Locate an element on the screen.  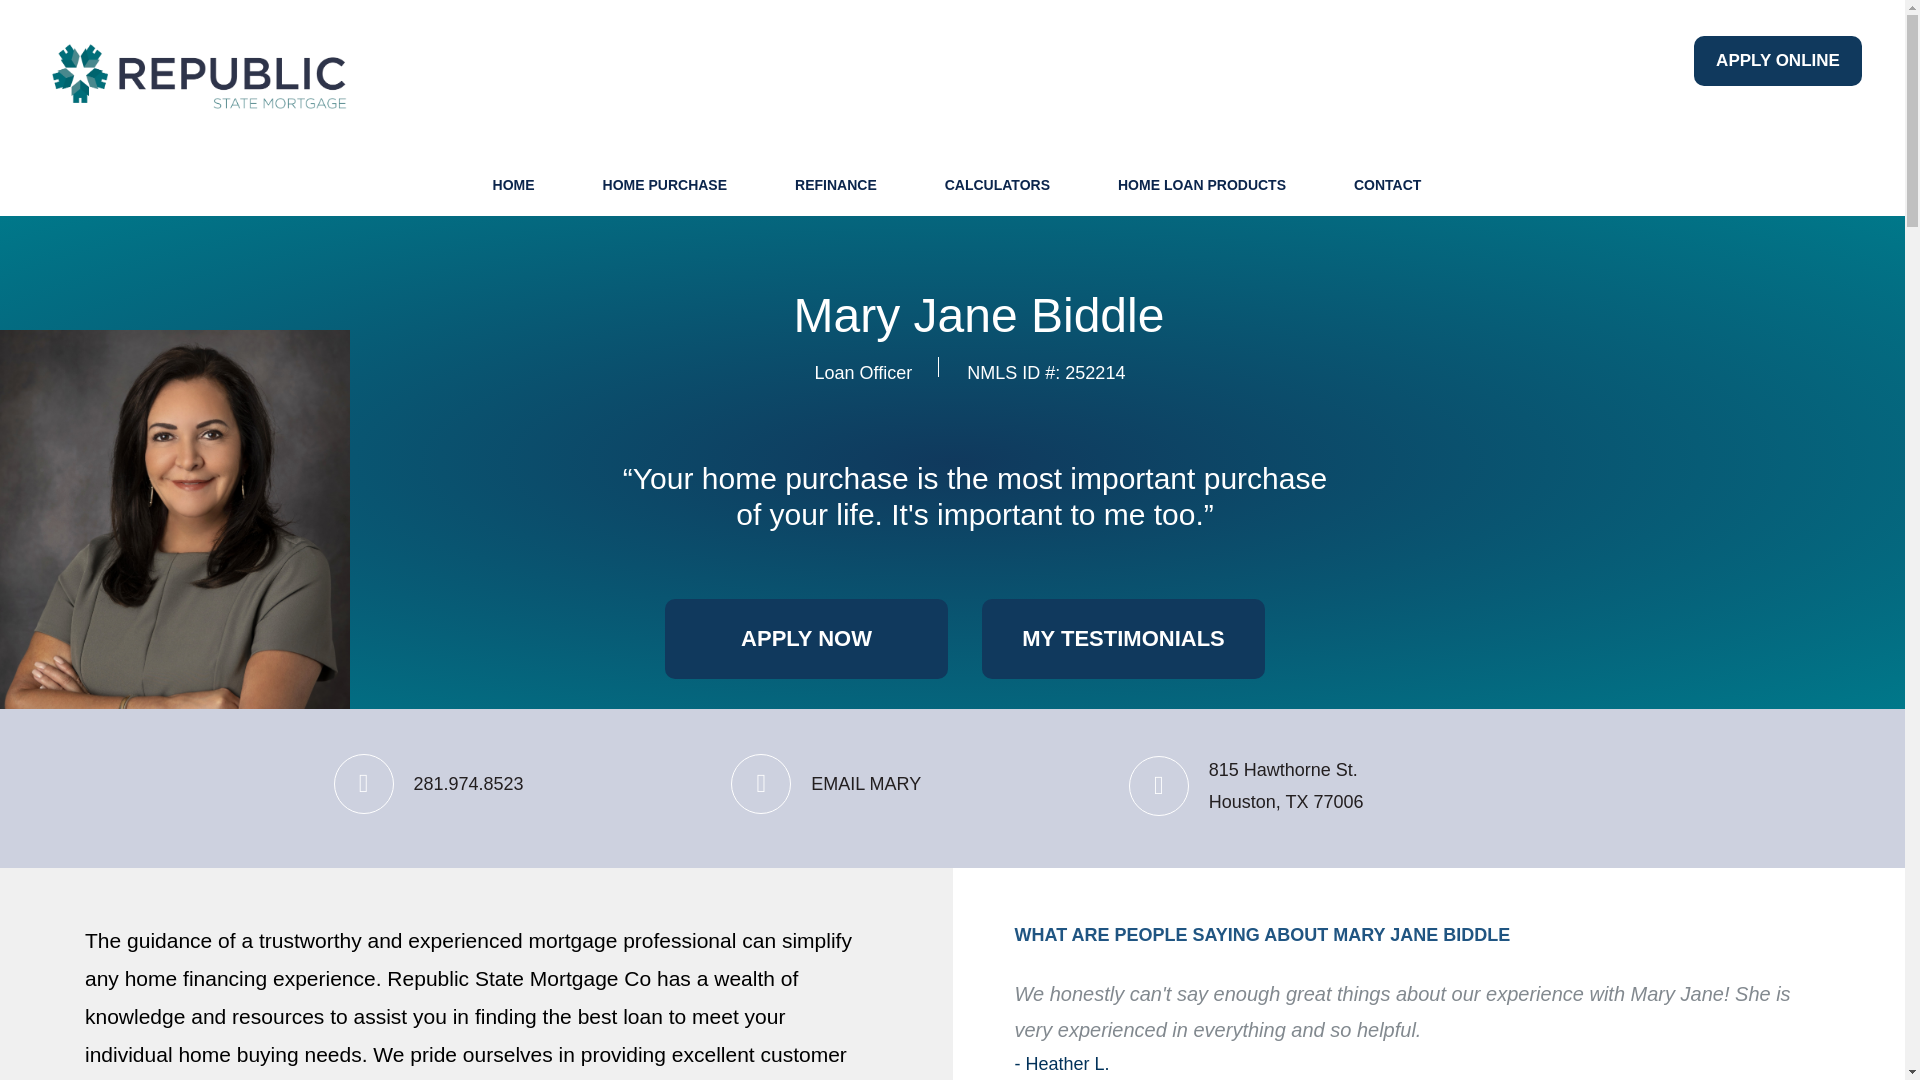
REFINANCE is located at coordinates (836, 186).